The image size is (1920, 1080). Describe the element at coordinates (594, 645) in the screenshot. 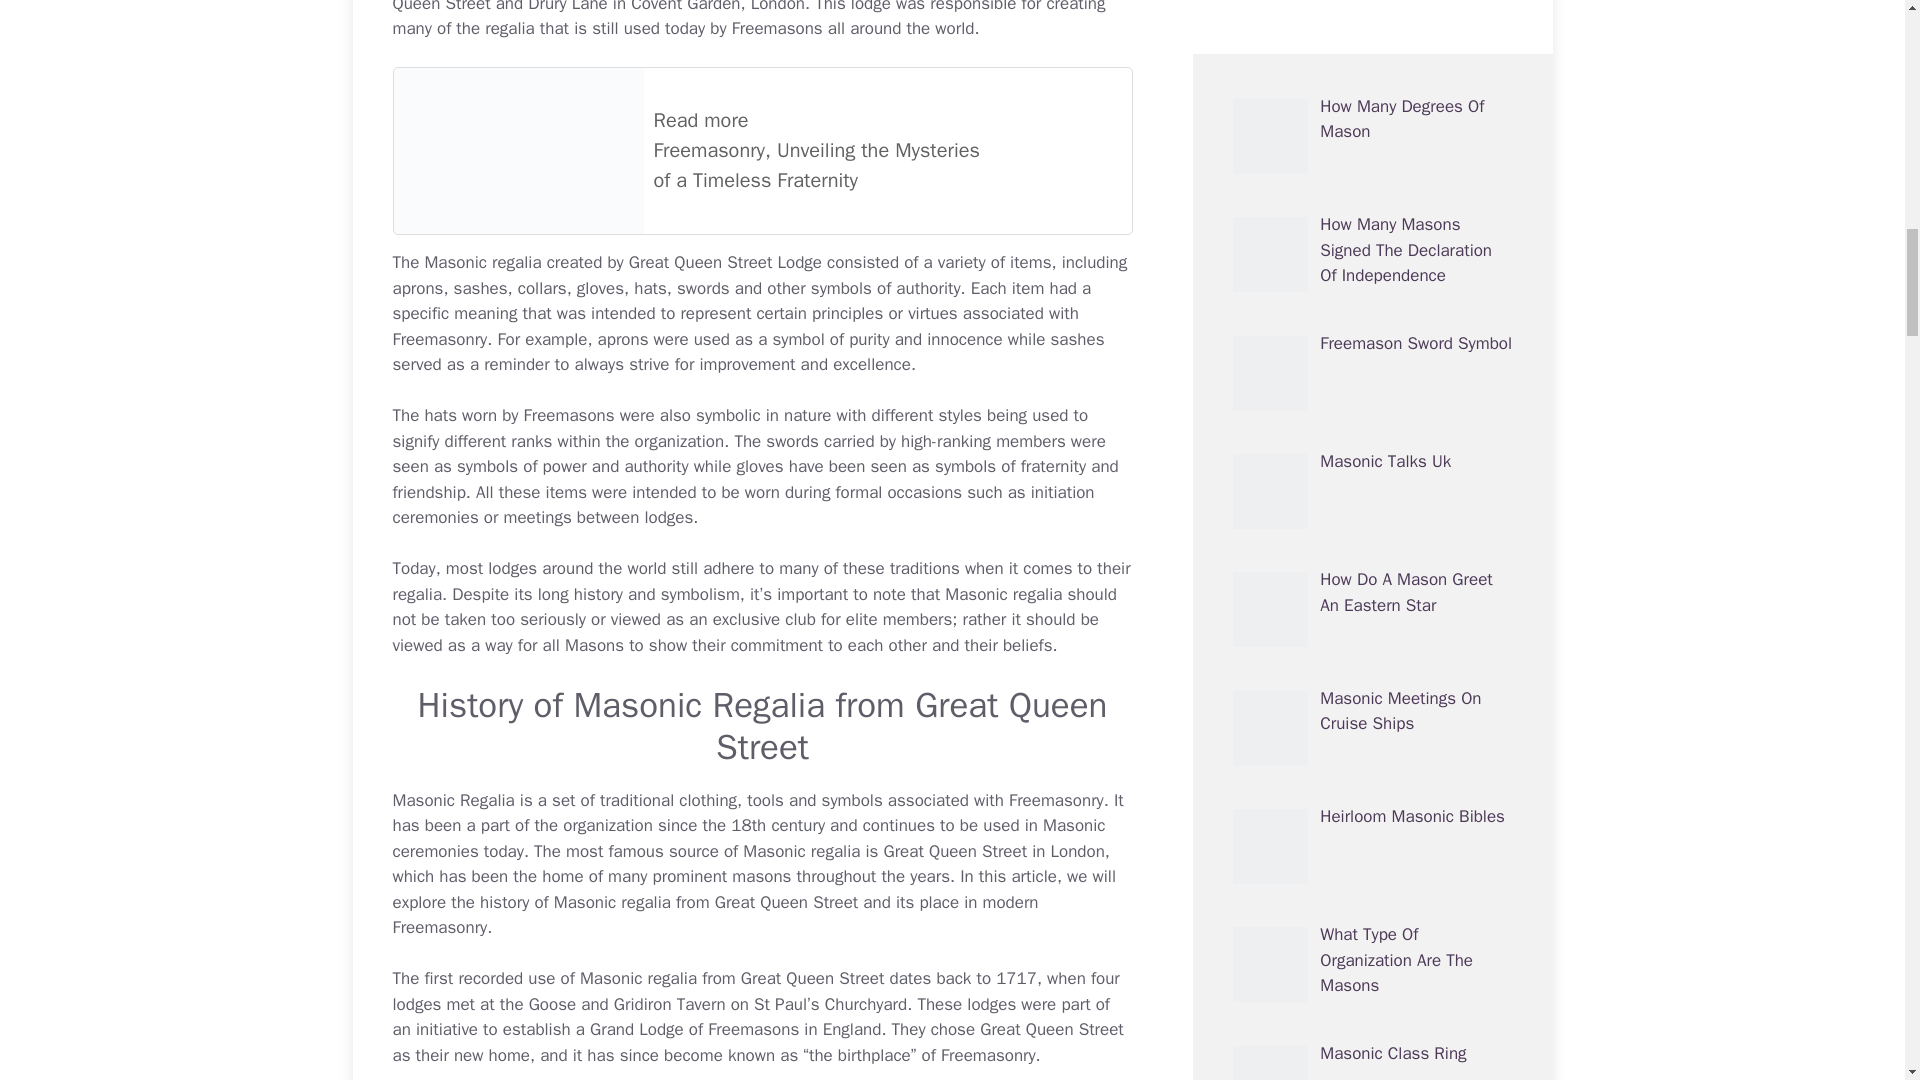

I see `Masons` at that location.